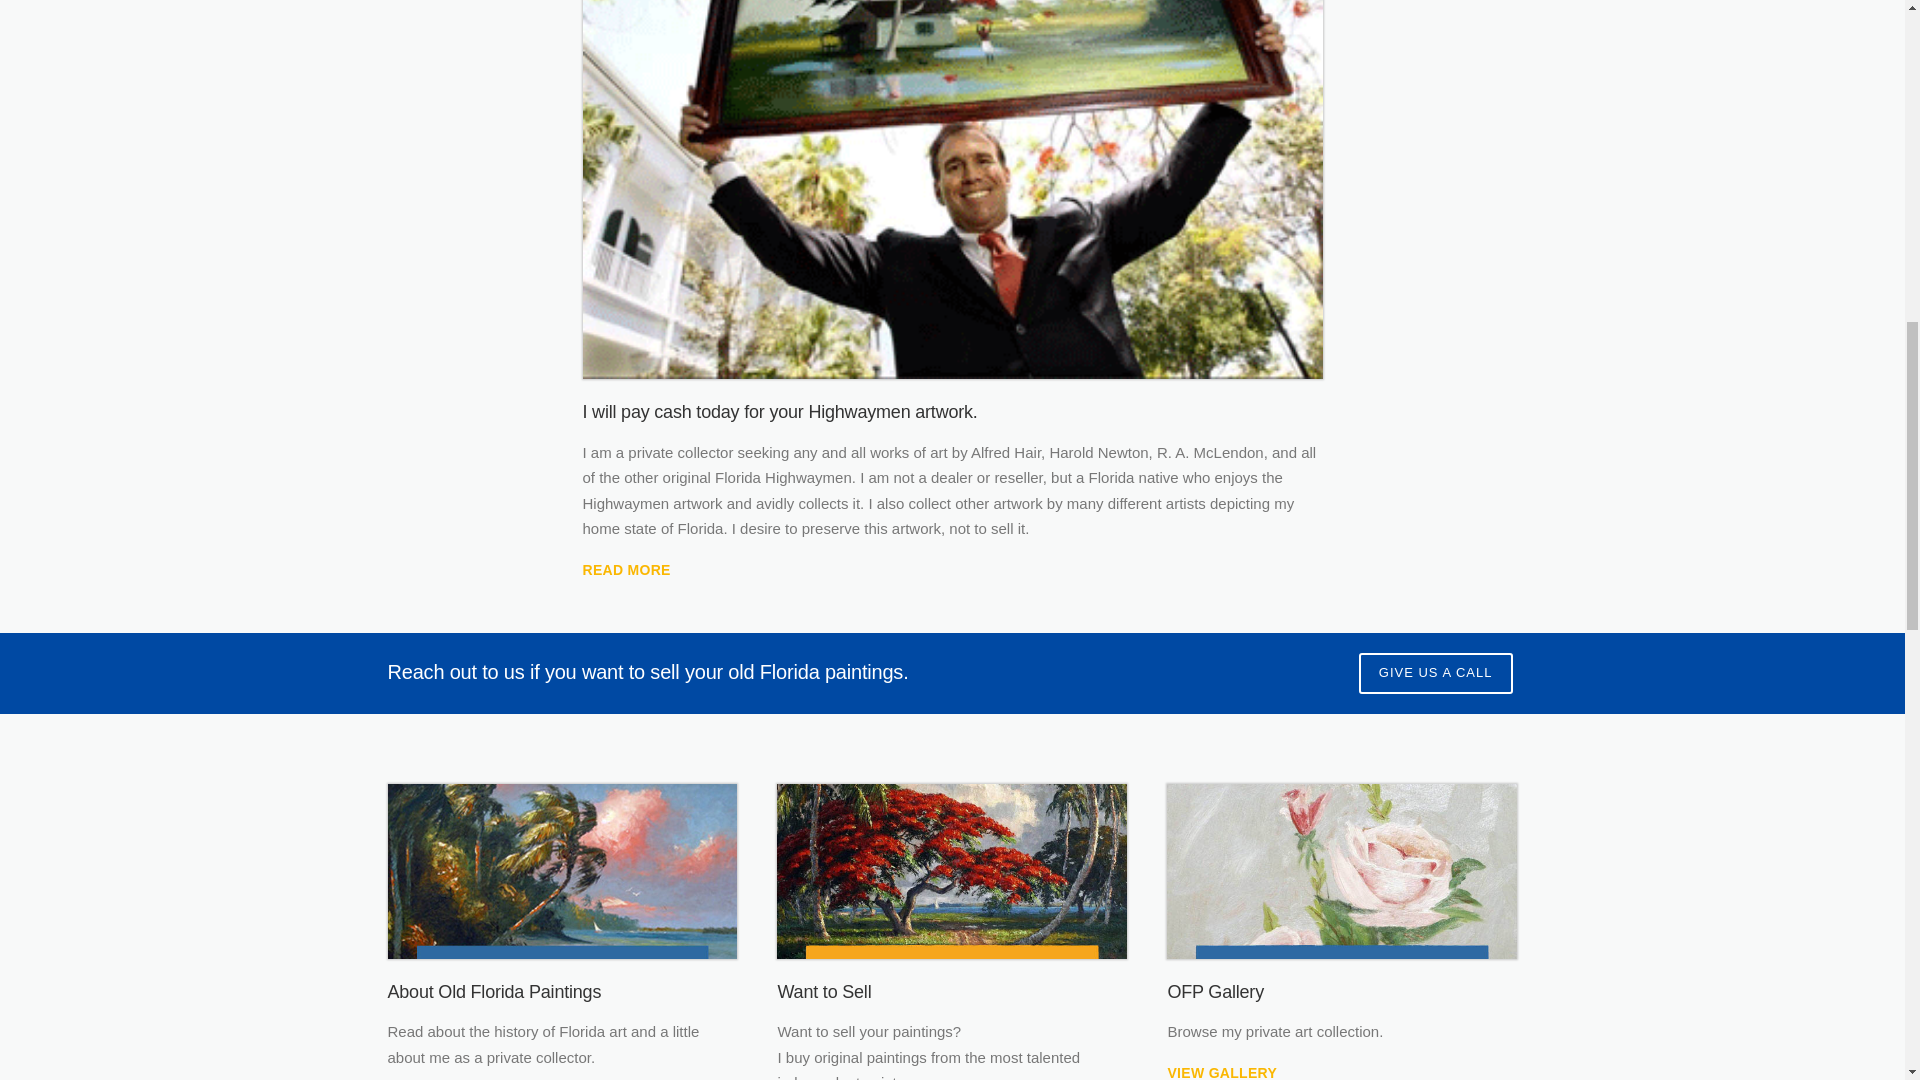 The width and height of the screenshot is (1920, 1080). I want to click on GIVE US A CALL, so click(1436, 674).